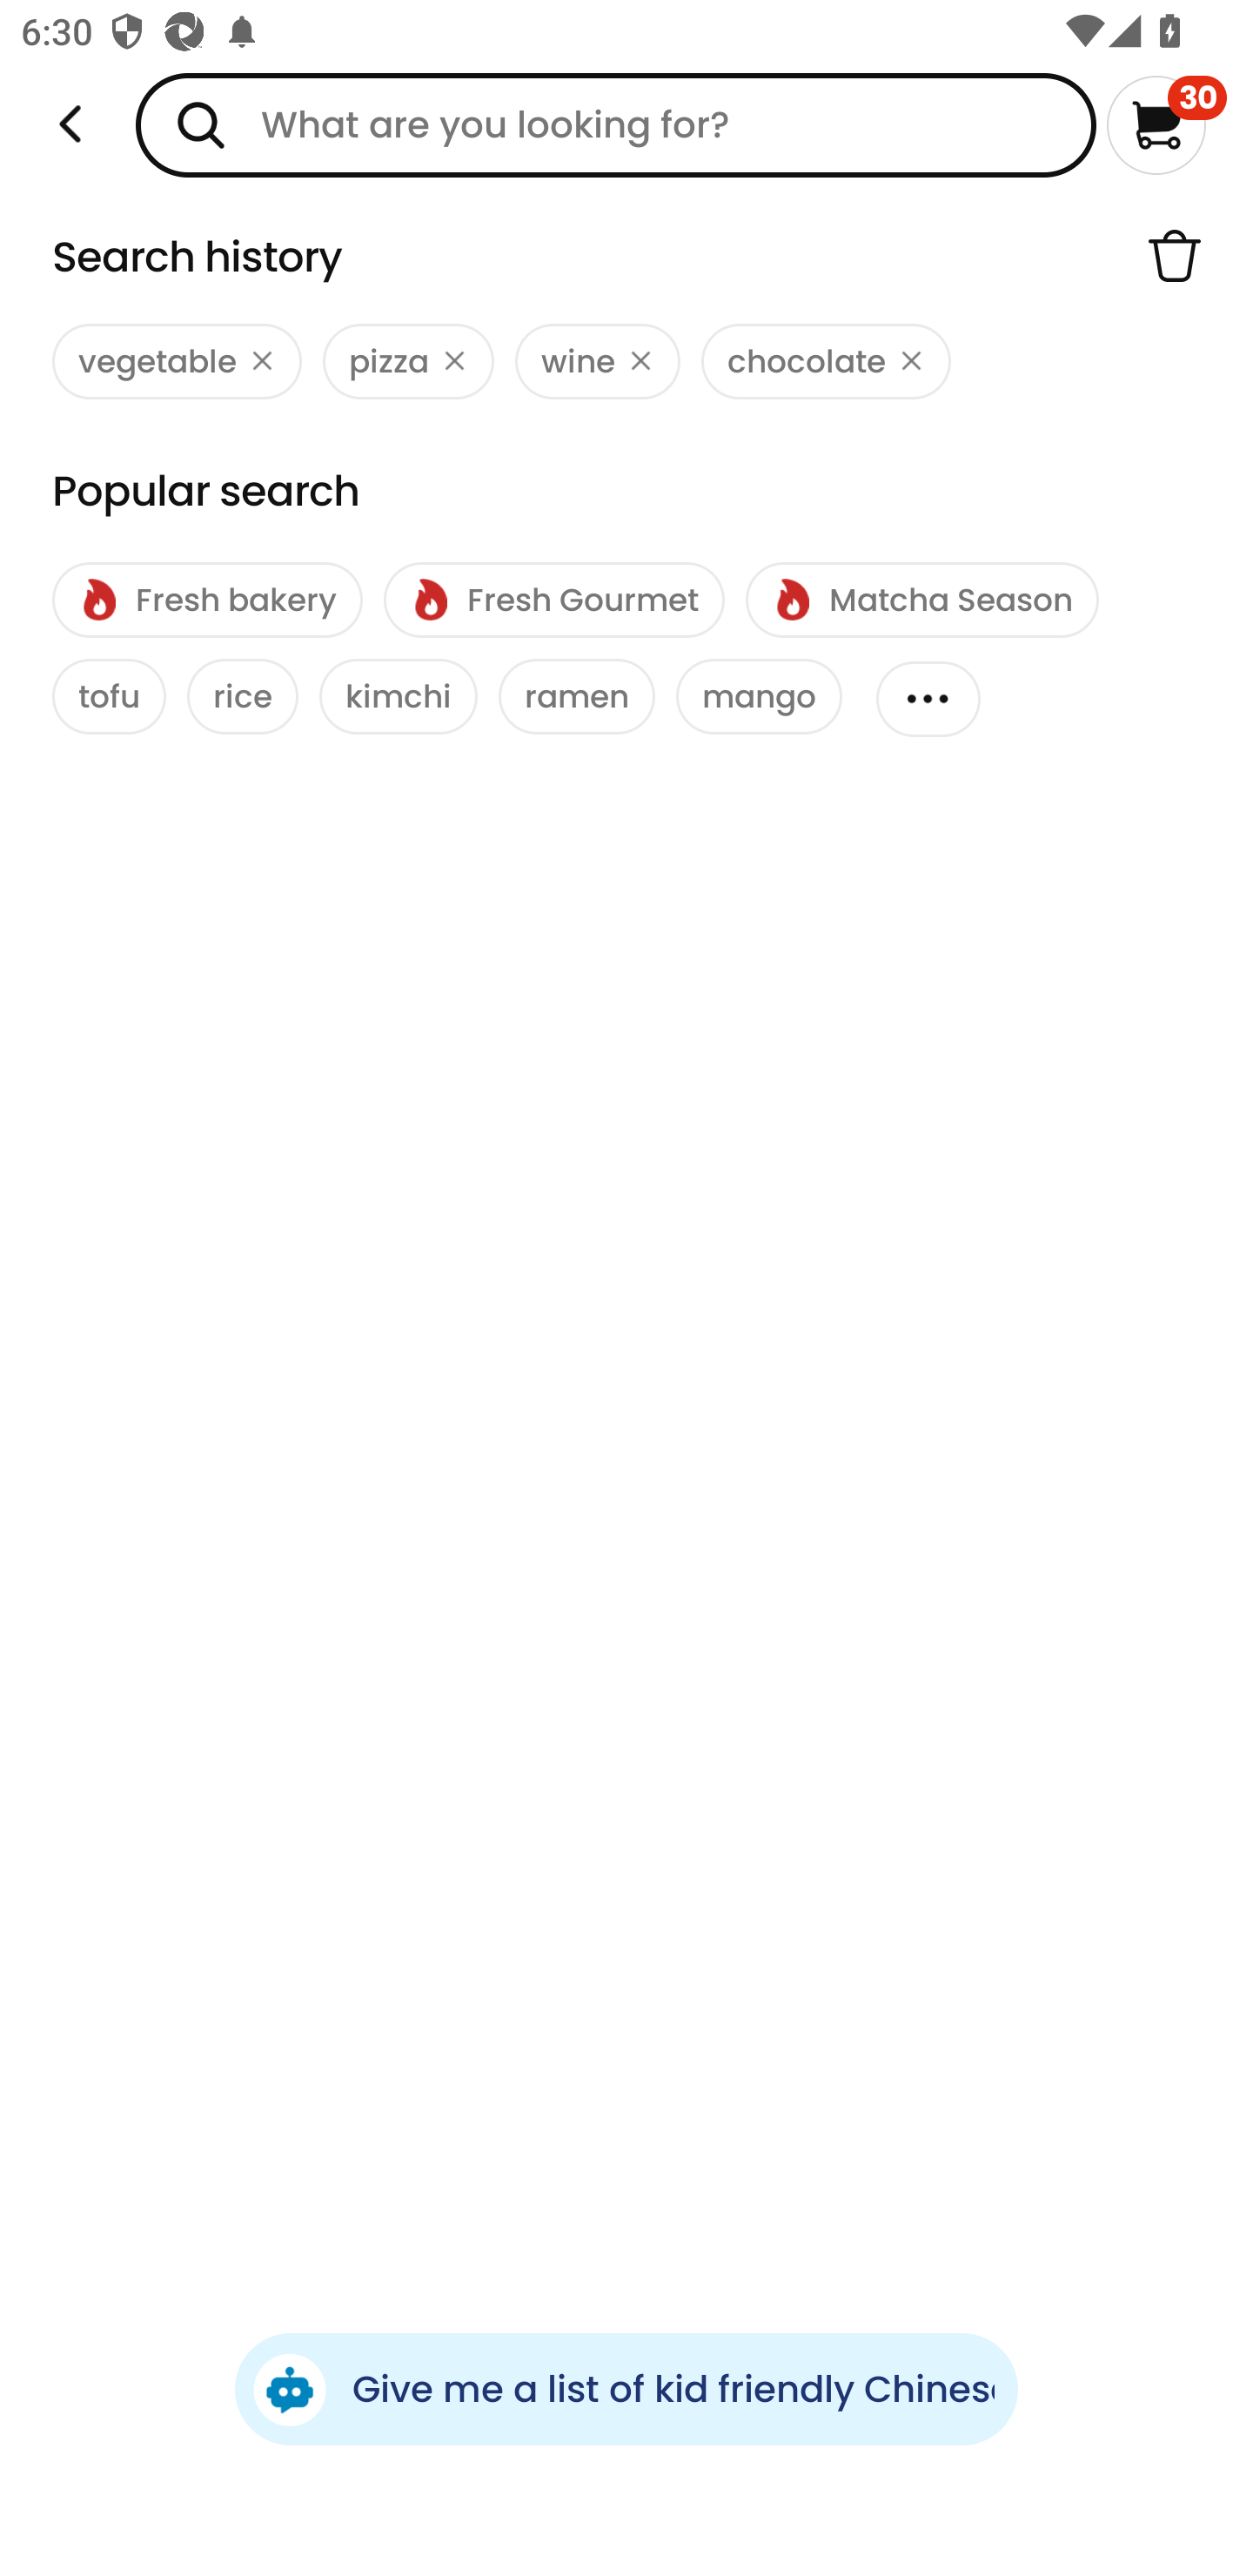 The image size is (1253, 2576). What do you see at coordinates (408, 361) in the screenshot?
I see `pizza` at bounding box center [408, 361].